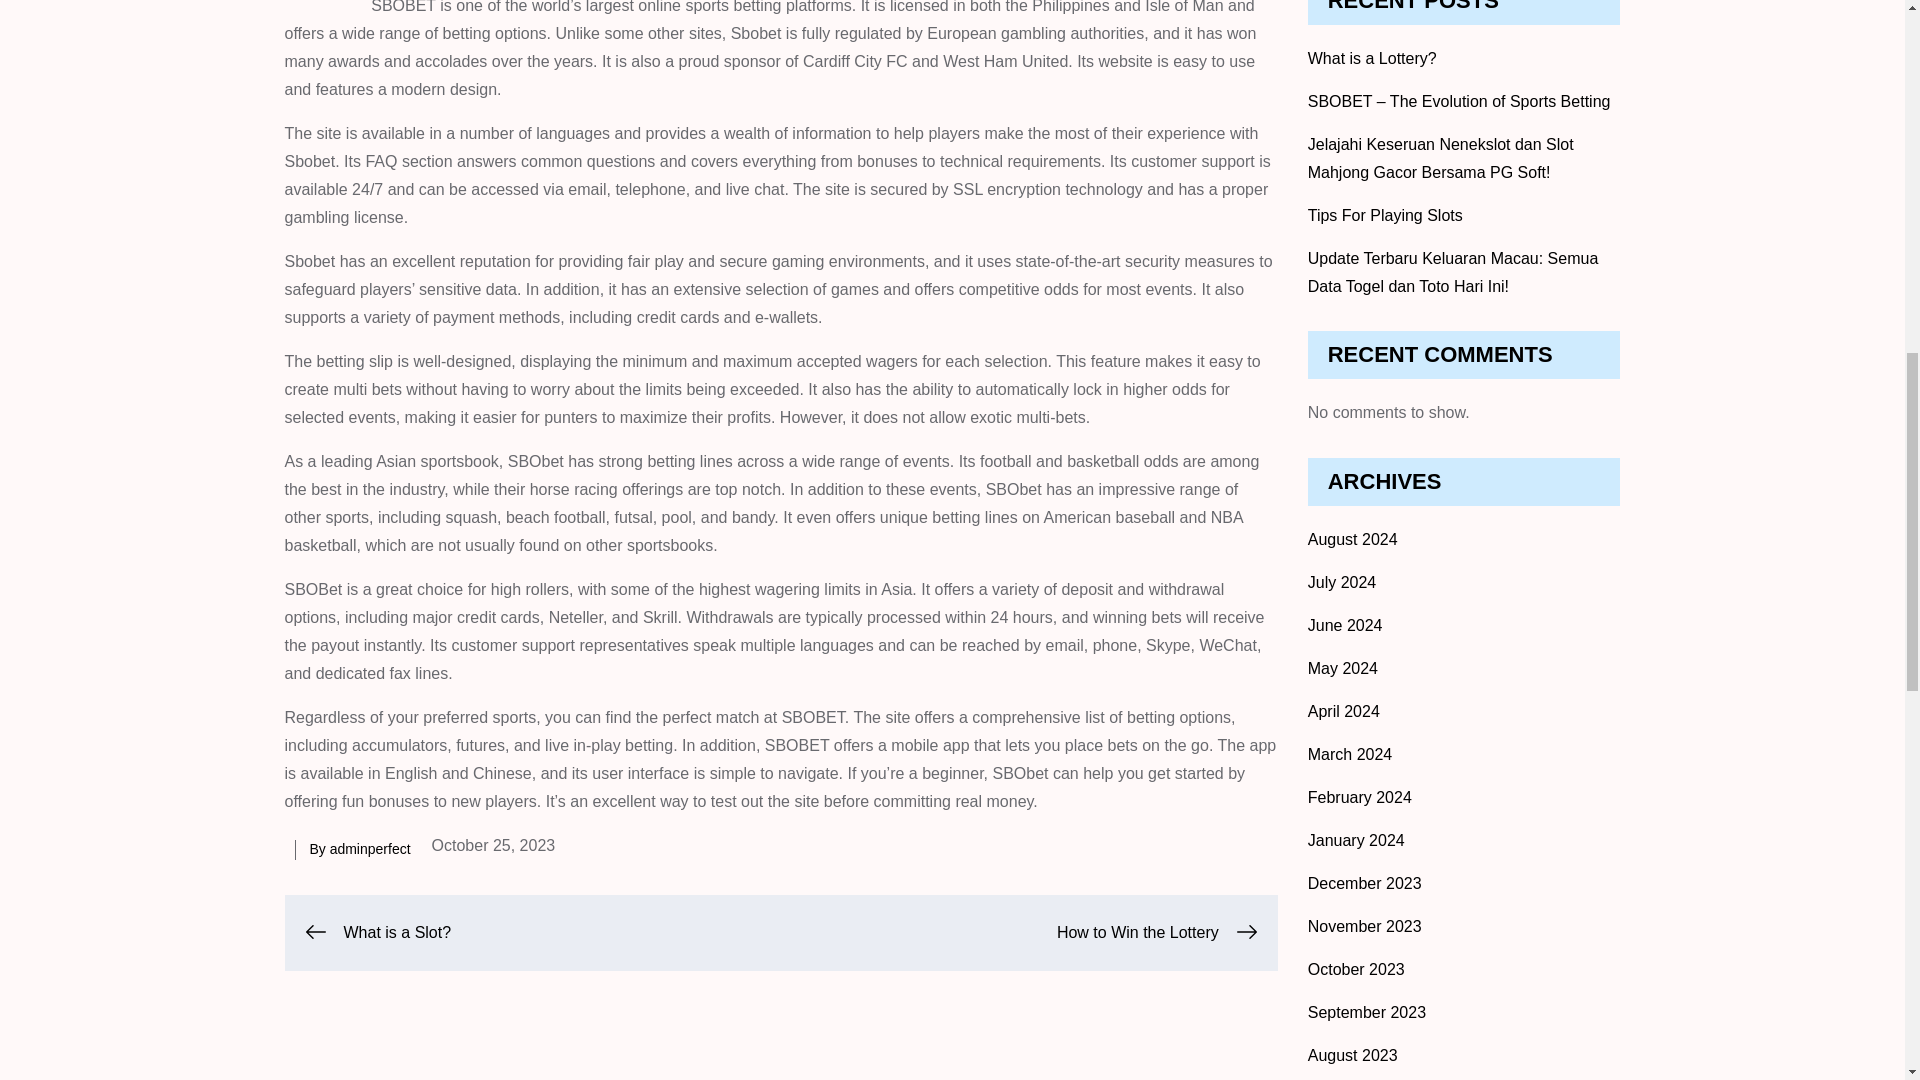 This screenshot has width=1920, height=1080. Describe the element at coordinates (1350, 754) in the screenshot. I see `March 2024` at that location.